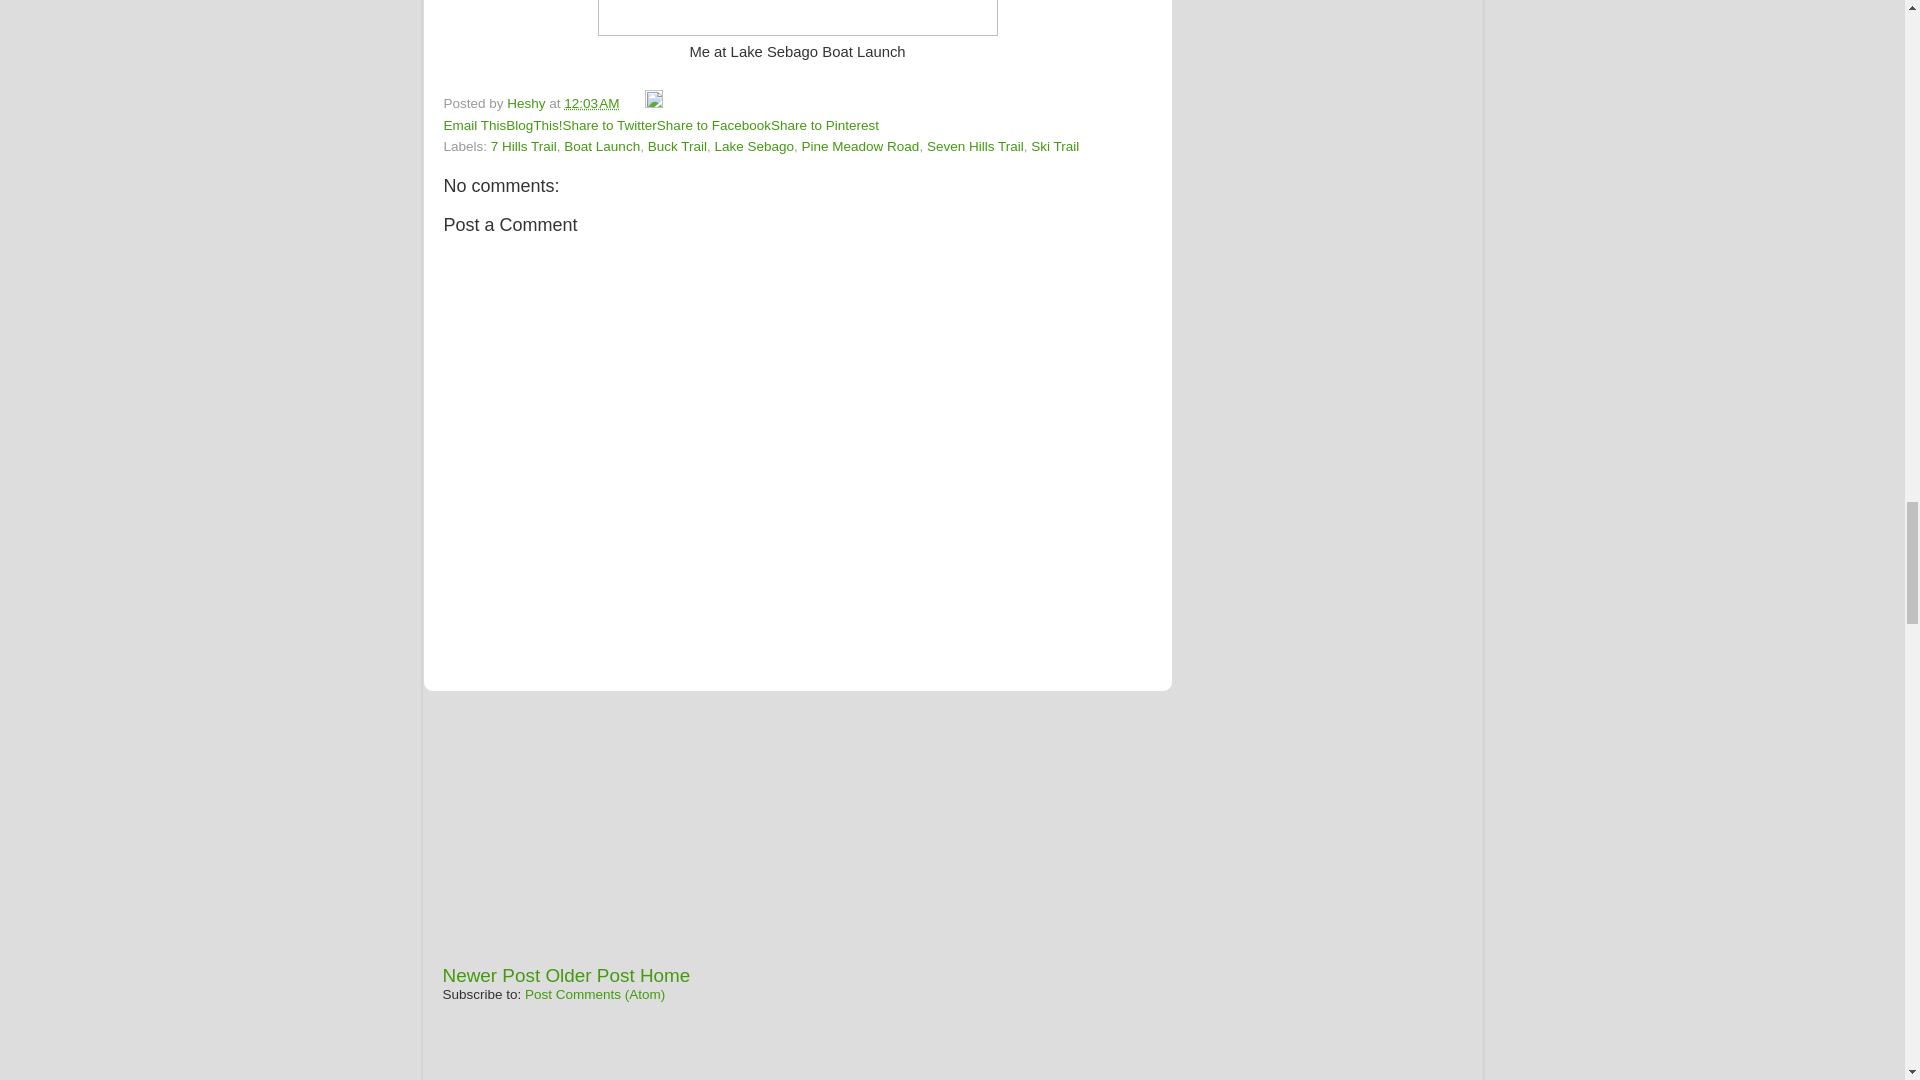  I want to click on permanent link, so click(591, 104).